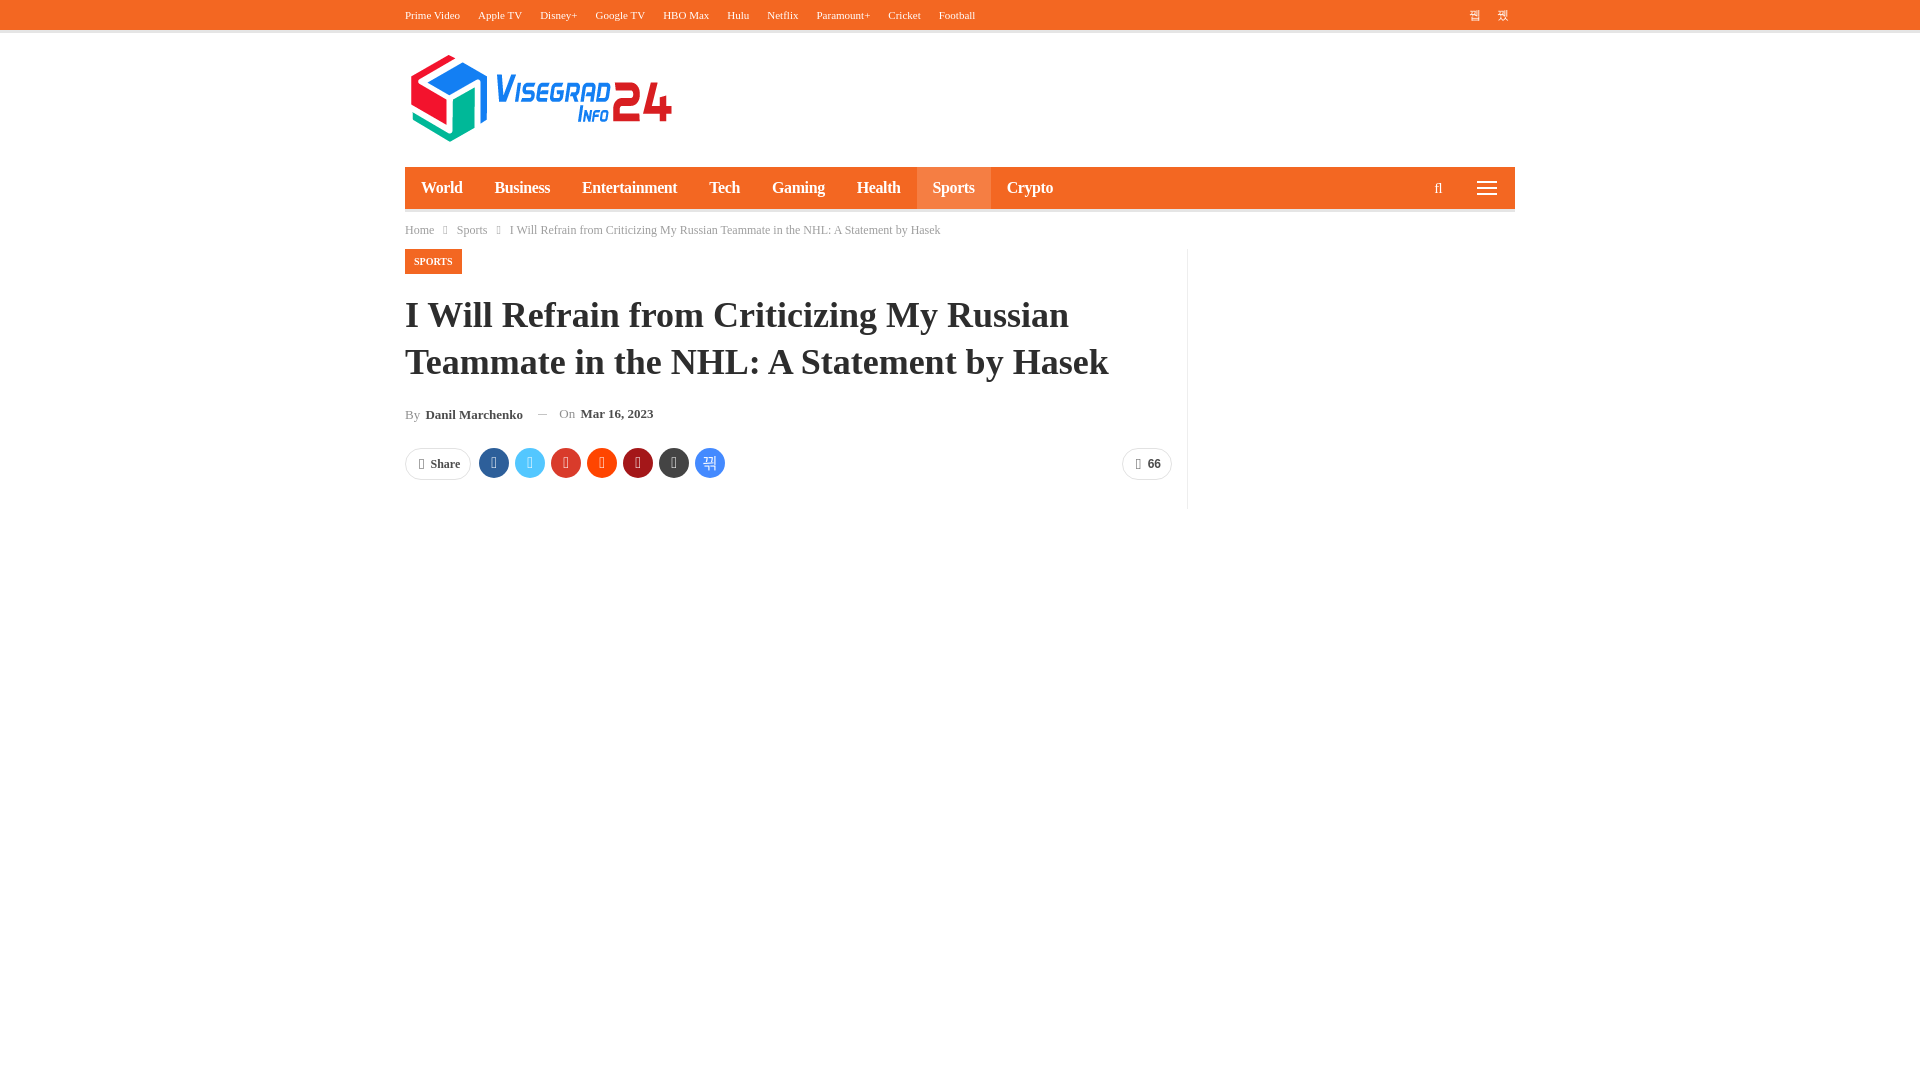 Image resolution: width=1920 pixels, height=1080 pixels. I want to click on Home, so click(419, 230).